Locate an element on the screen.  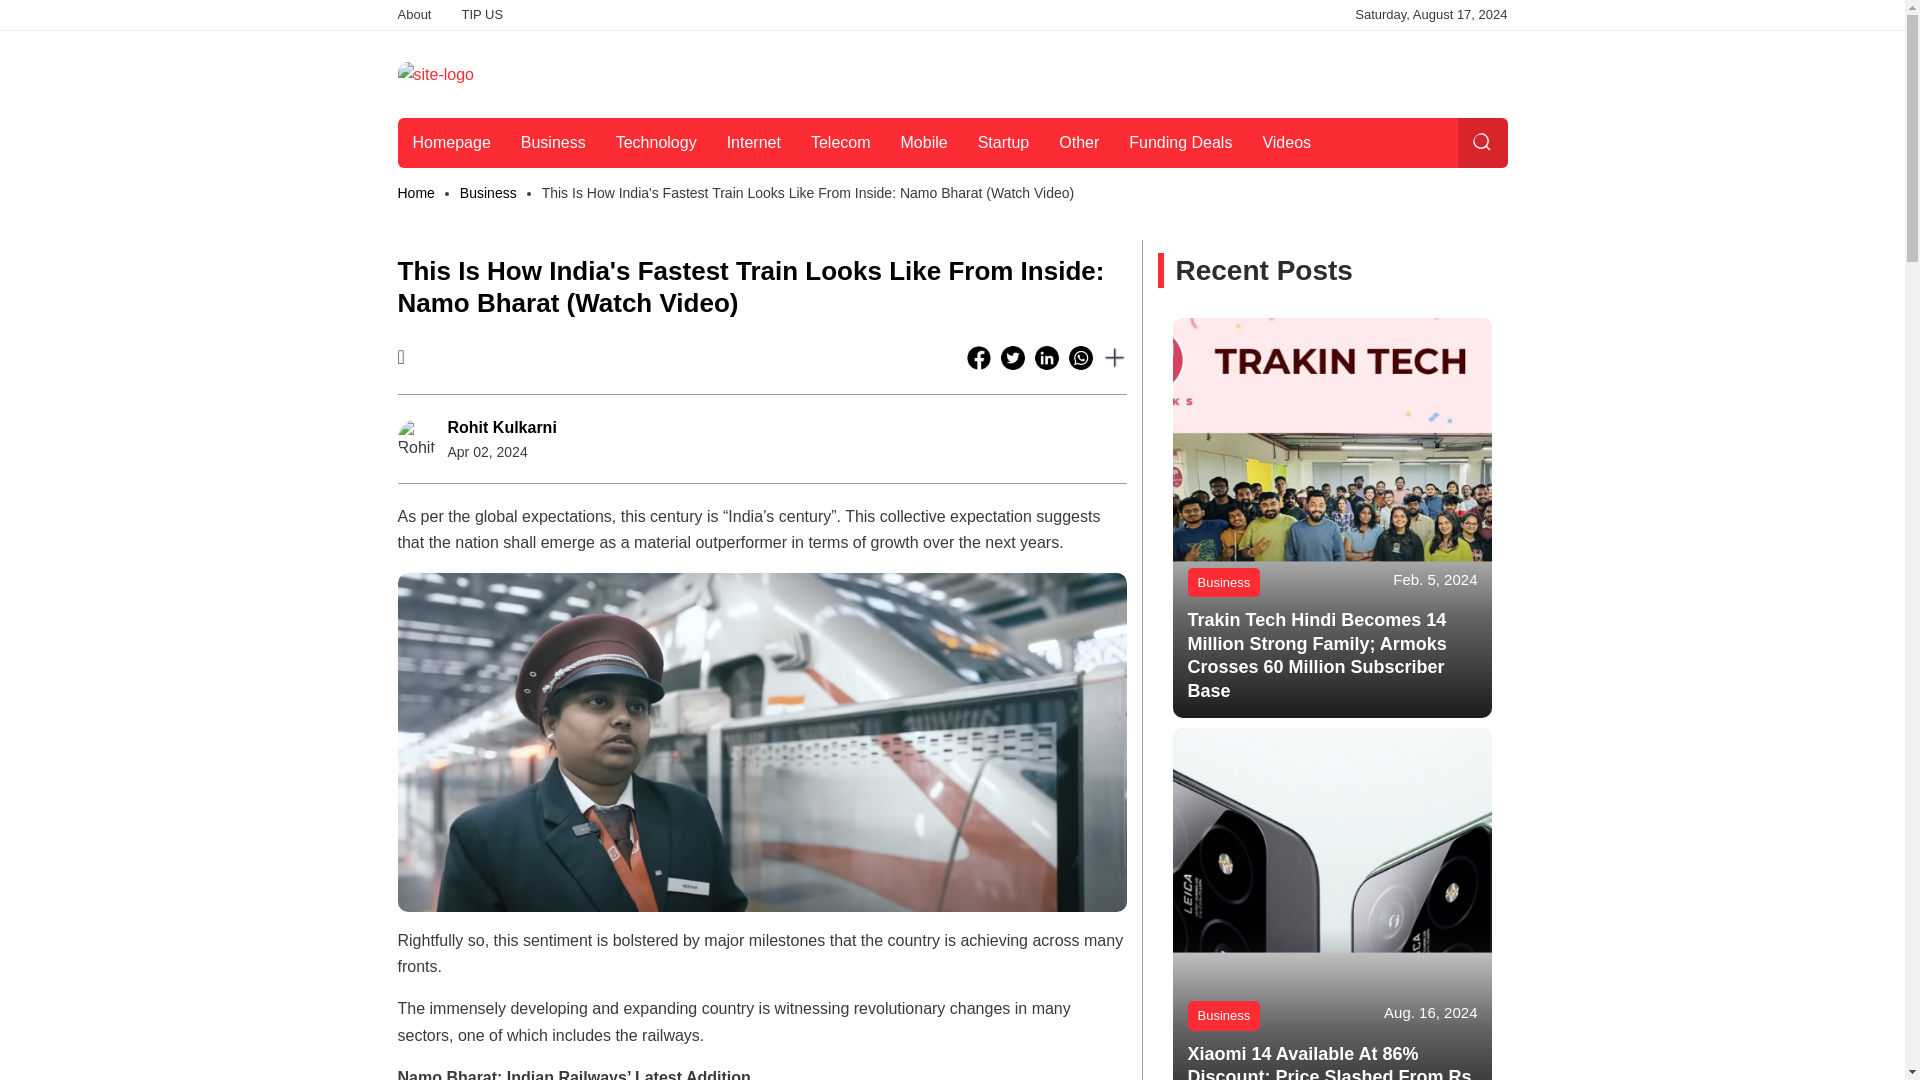
Internet is located at coordinates (754, 142).